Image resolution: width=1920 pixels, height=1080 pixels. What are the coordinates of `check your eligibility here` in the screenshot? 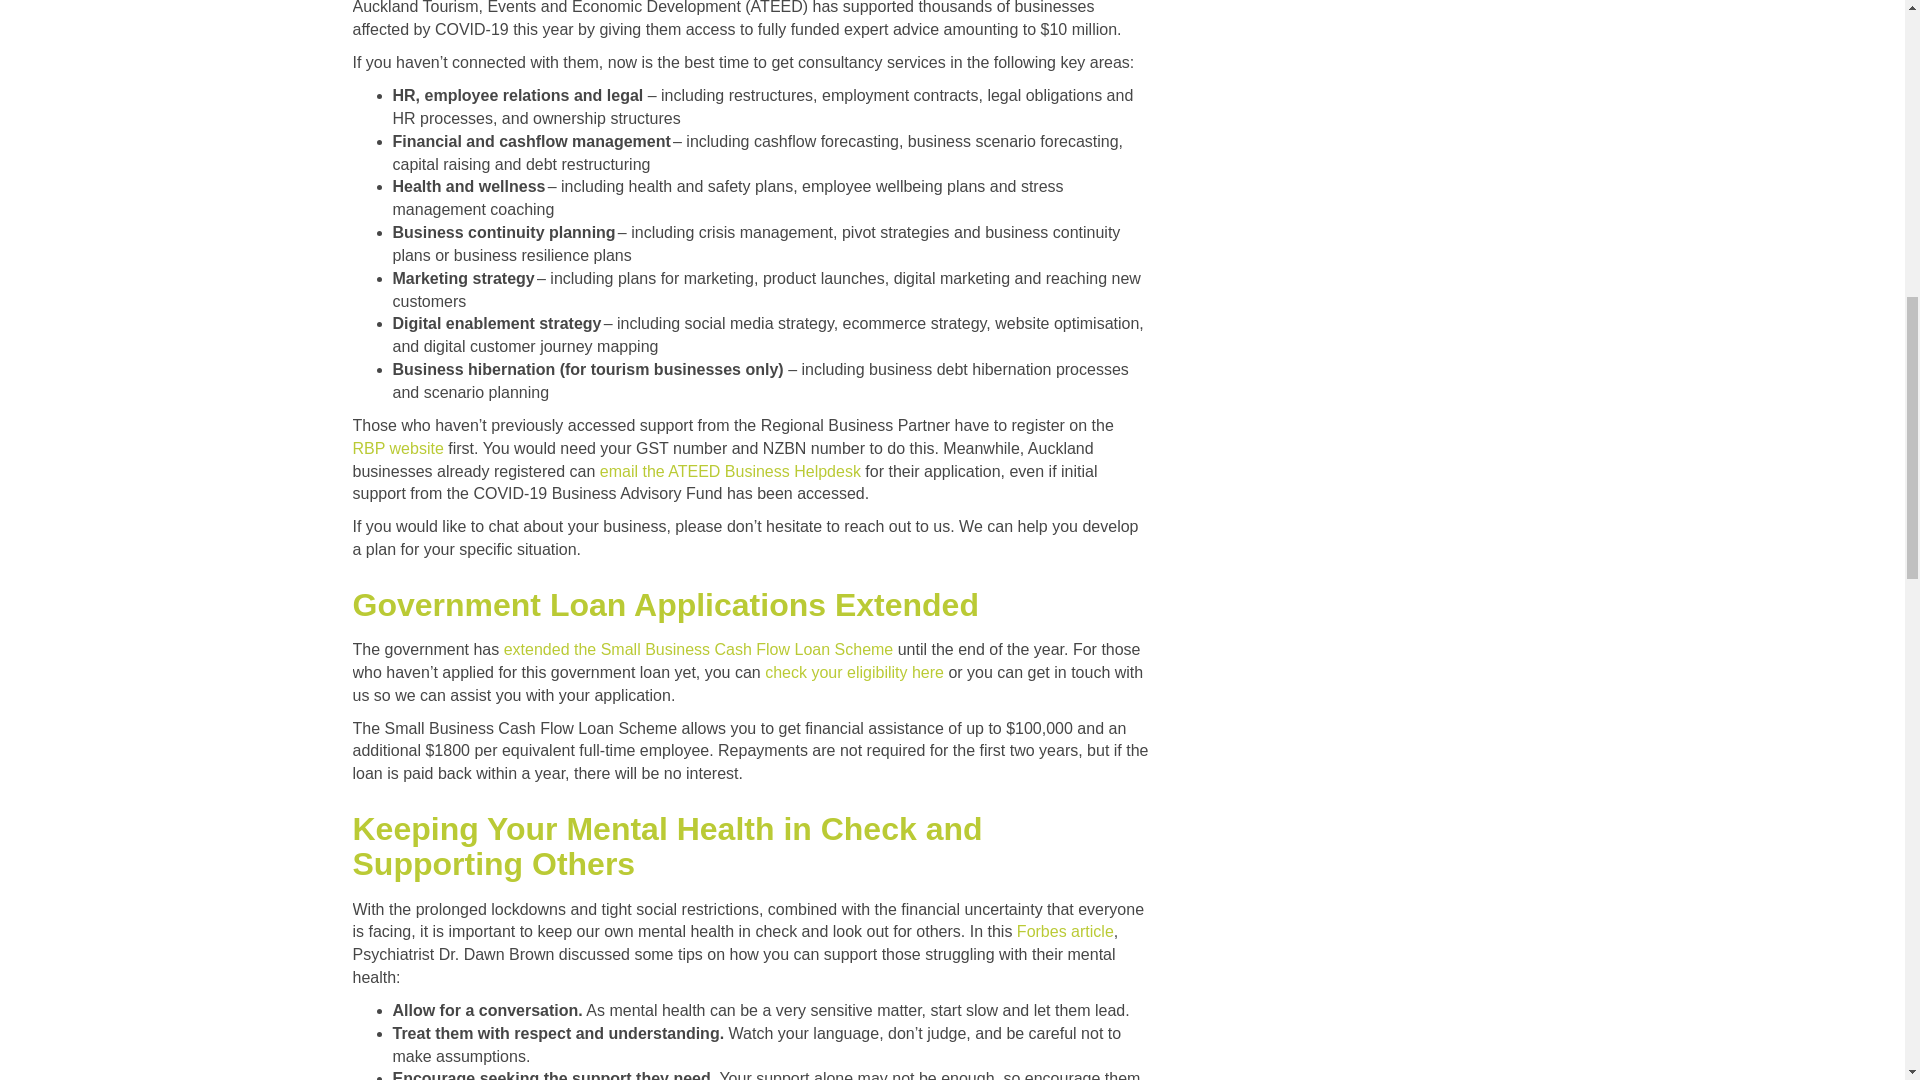 It's located at (854, 672).